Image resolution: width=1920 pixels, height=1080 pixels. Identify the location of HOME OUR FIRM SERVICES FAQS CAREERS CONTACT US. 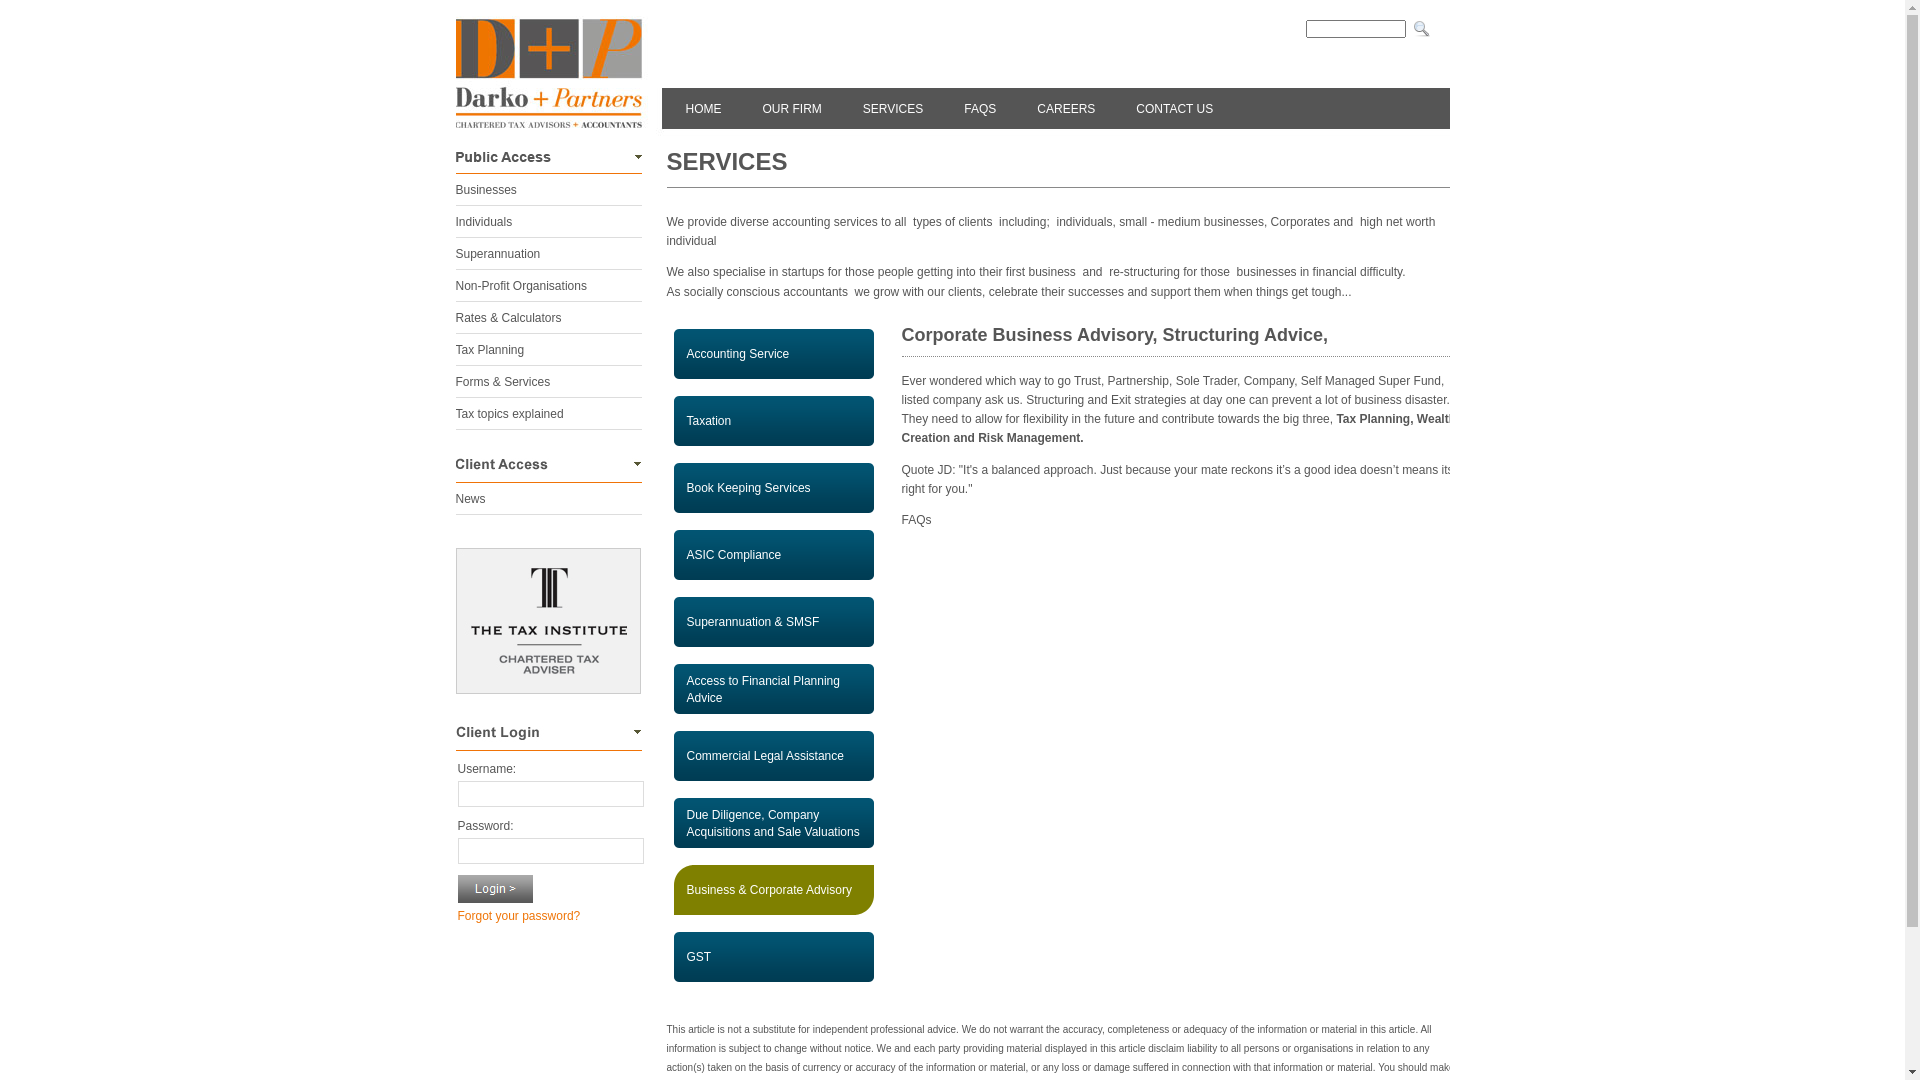
(953, 75).